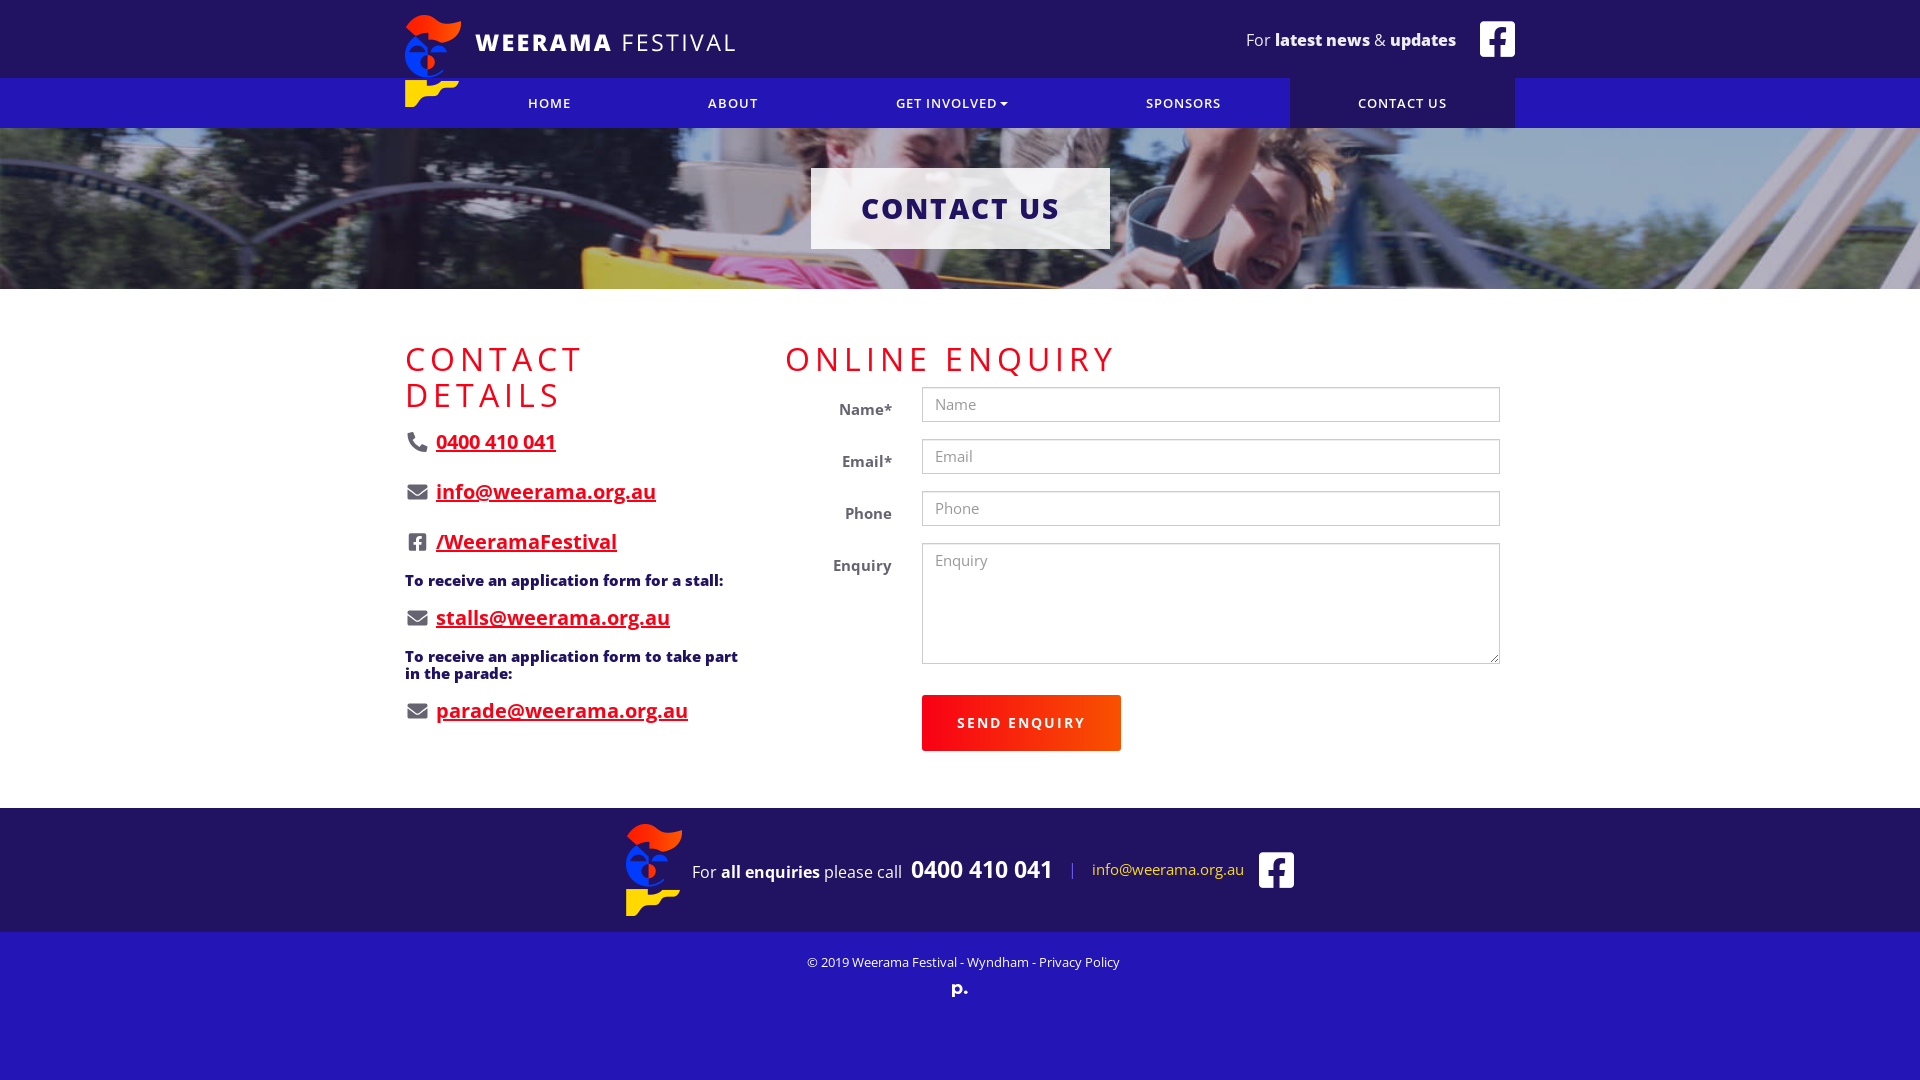  What do you see at coordinates (1184, 102) in the screenshot?
I see `SPONSORS` at bounding box center [1184, 102].